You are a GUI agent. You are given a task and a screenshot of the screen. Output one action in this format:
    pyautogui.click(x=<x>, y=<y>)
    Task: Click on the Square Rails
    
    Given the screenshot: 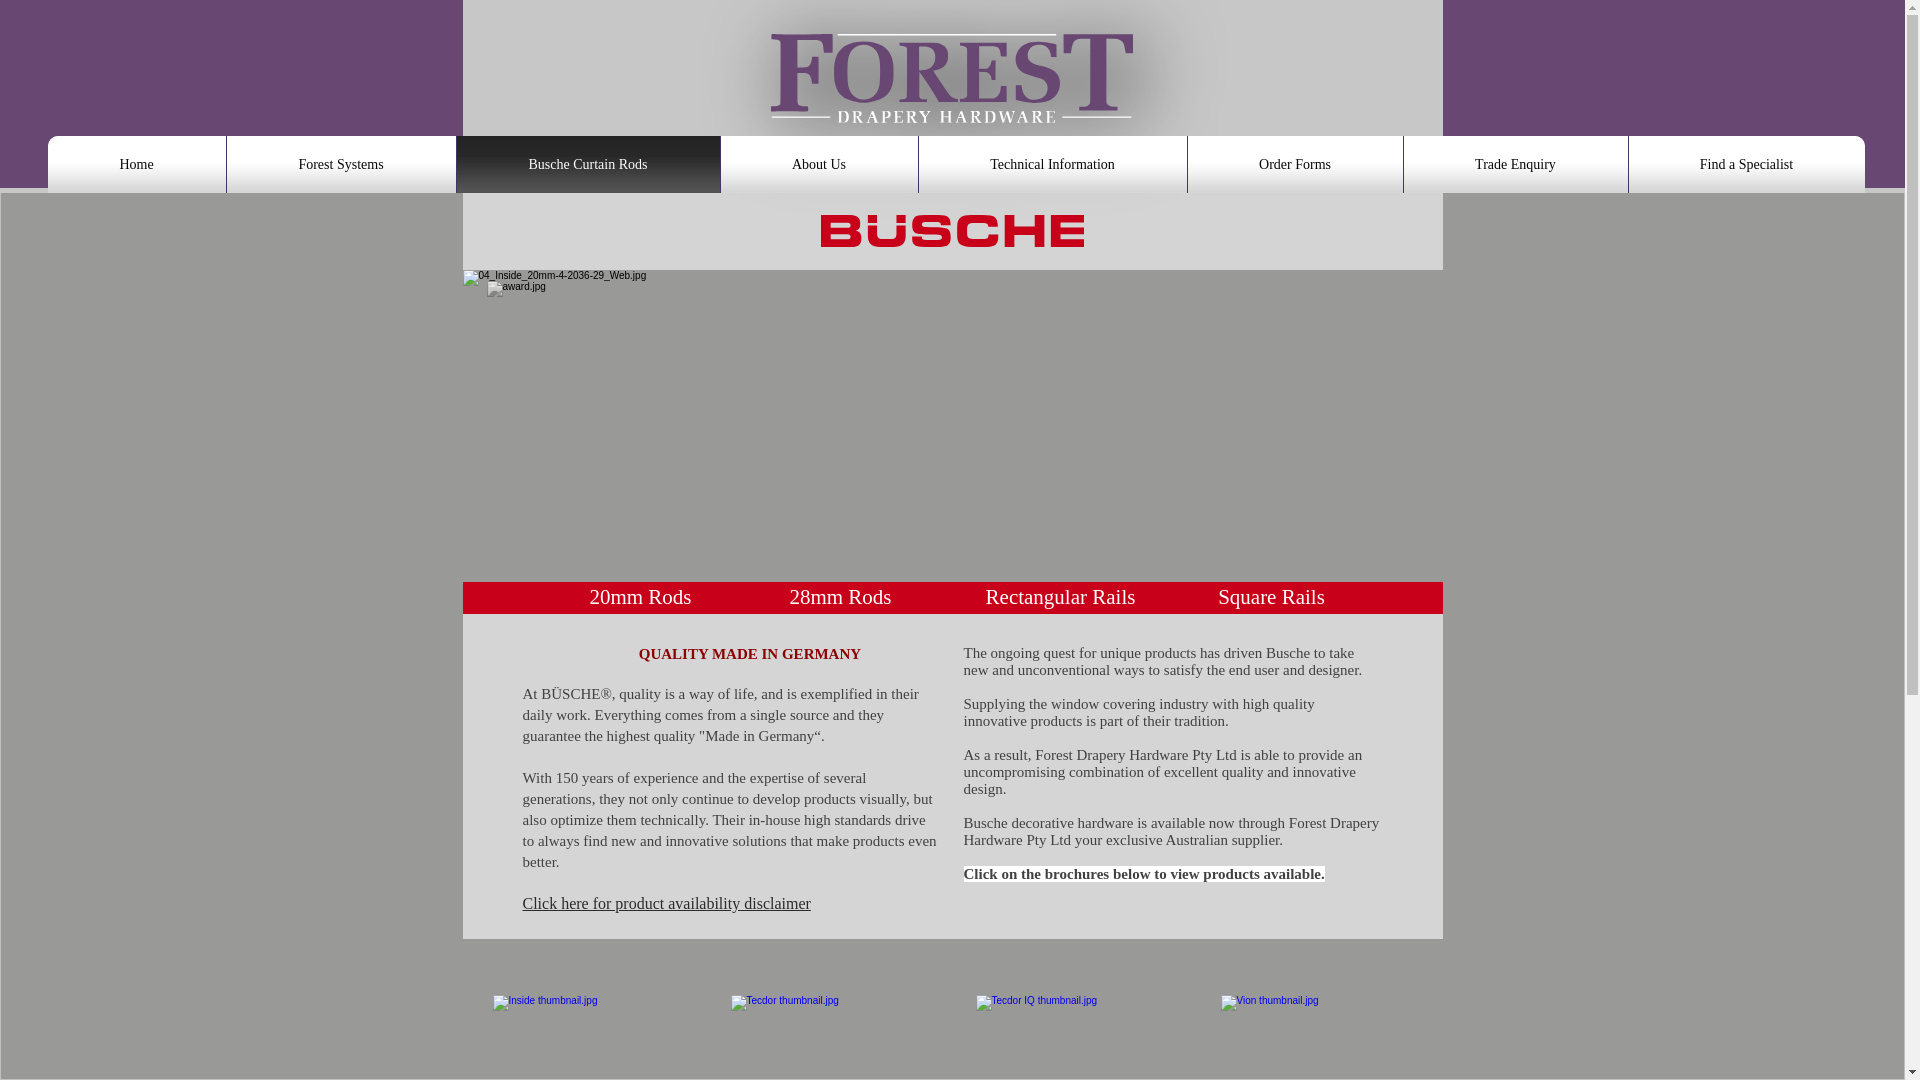 What is the action you would take?
    pyautogui.click(x=1272, y=598)
    